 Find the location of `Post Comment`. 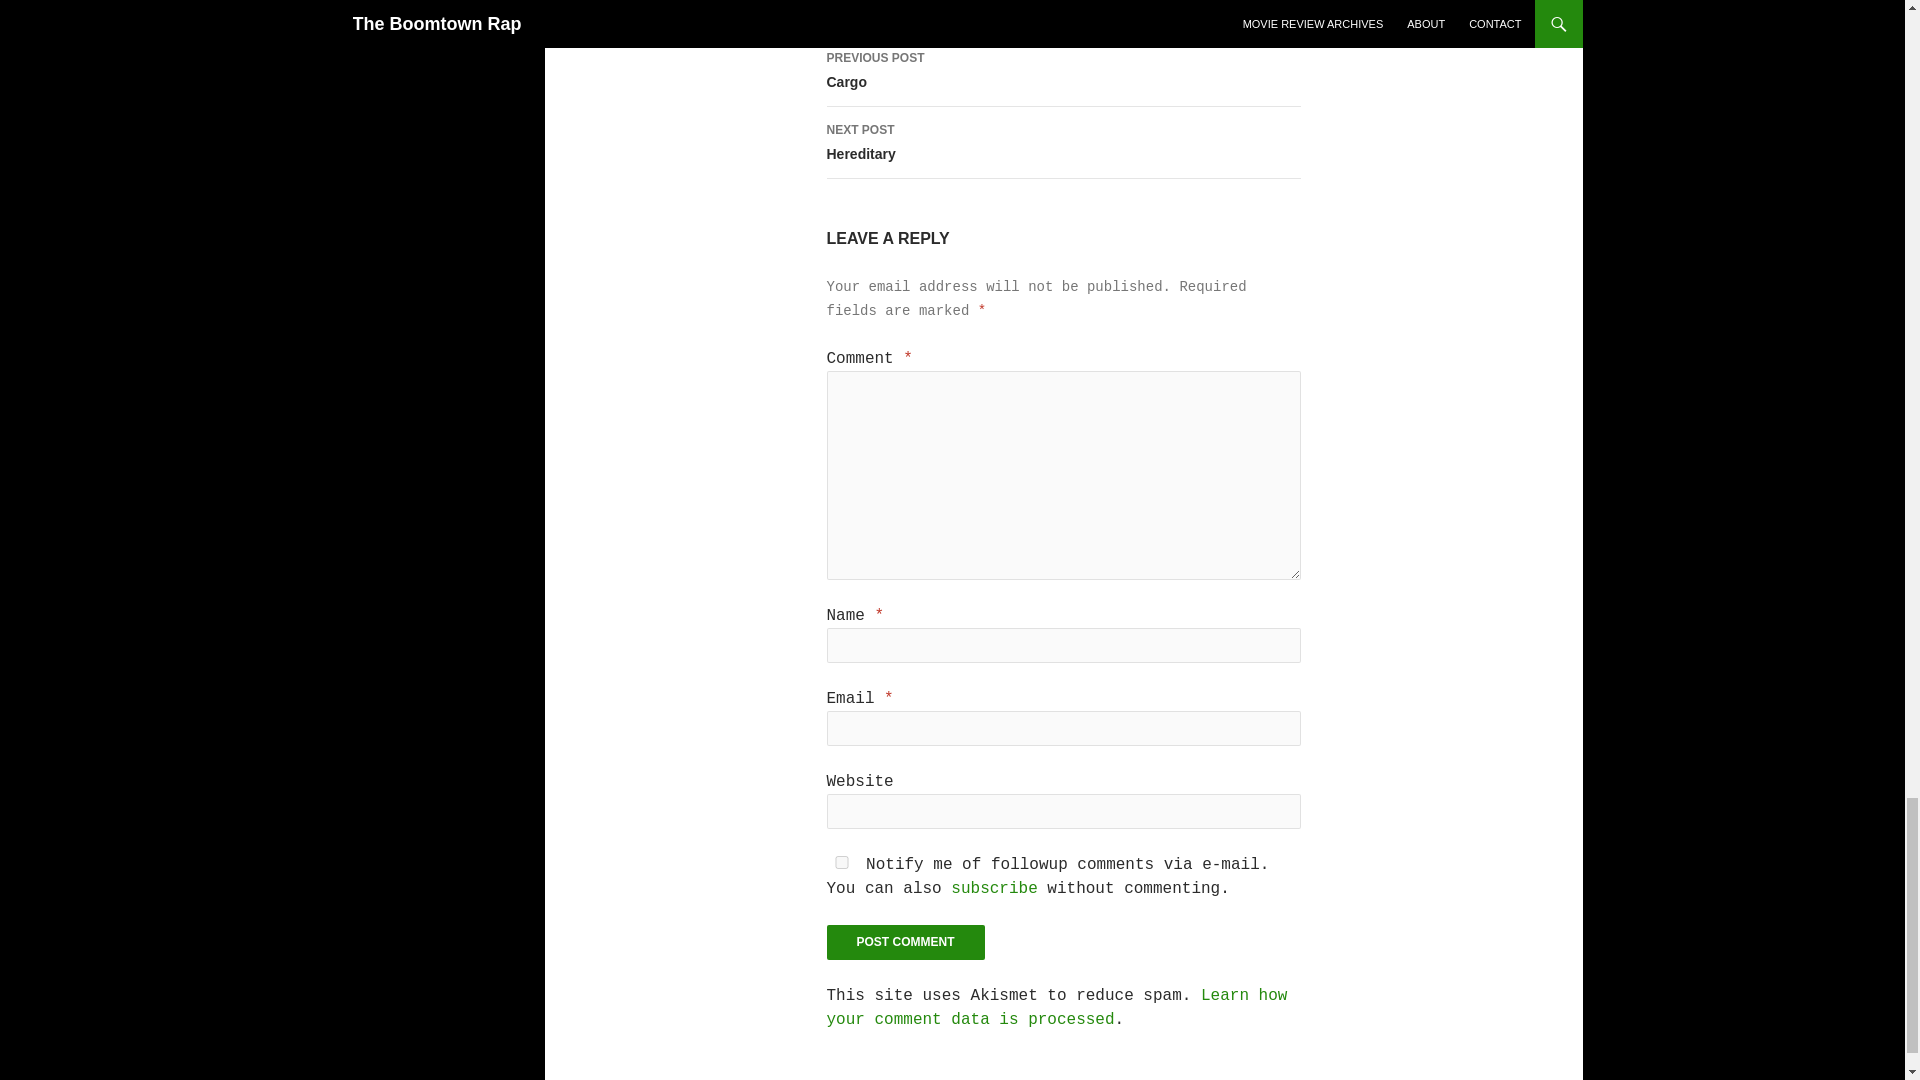

Post Comment is located at coordinates (1062, 70).